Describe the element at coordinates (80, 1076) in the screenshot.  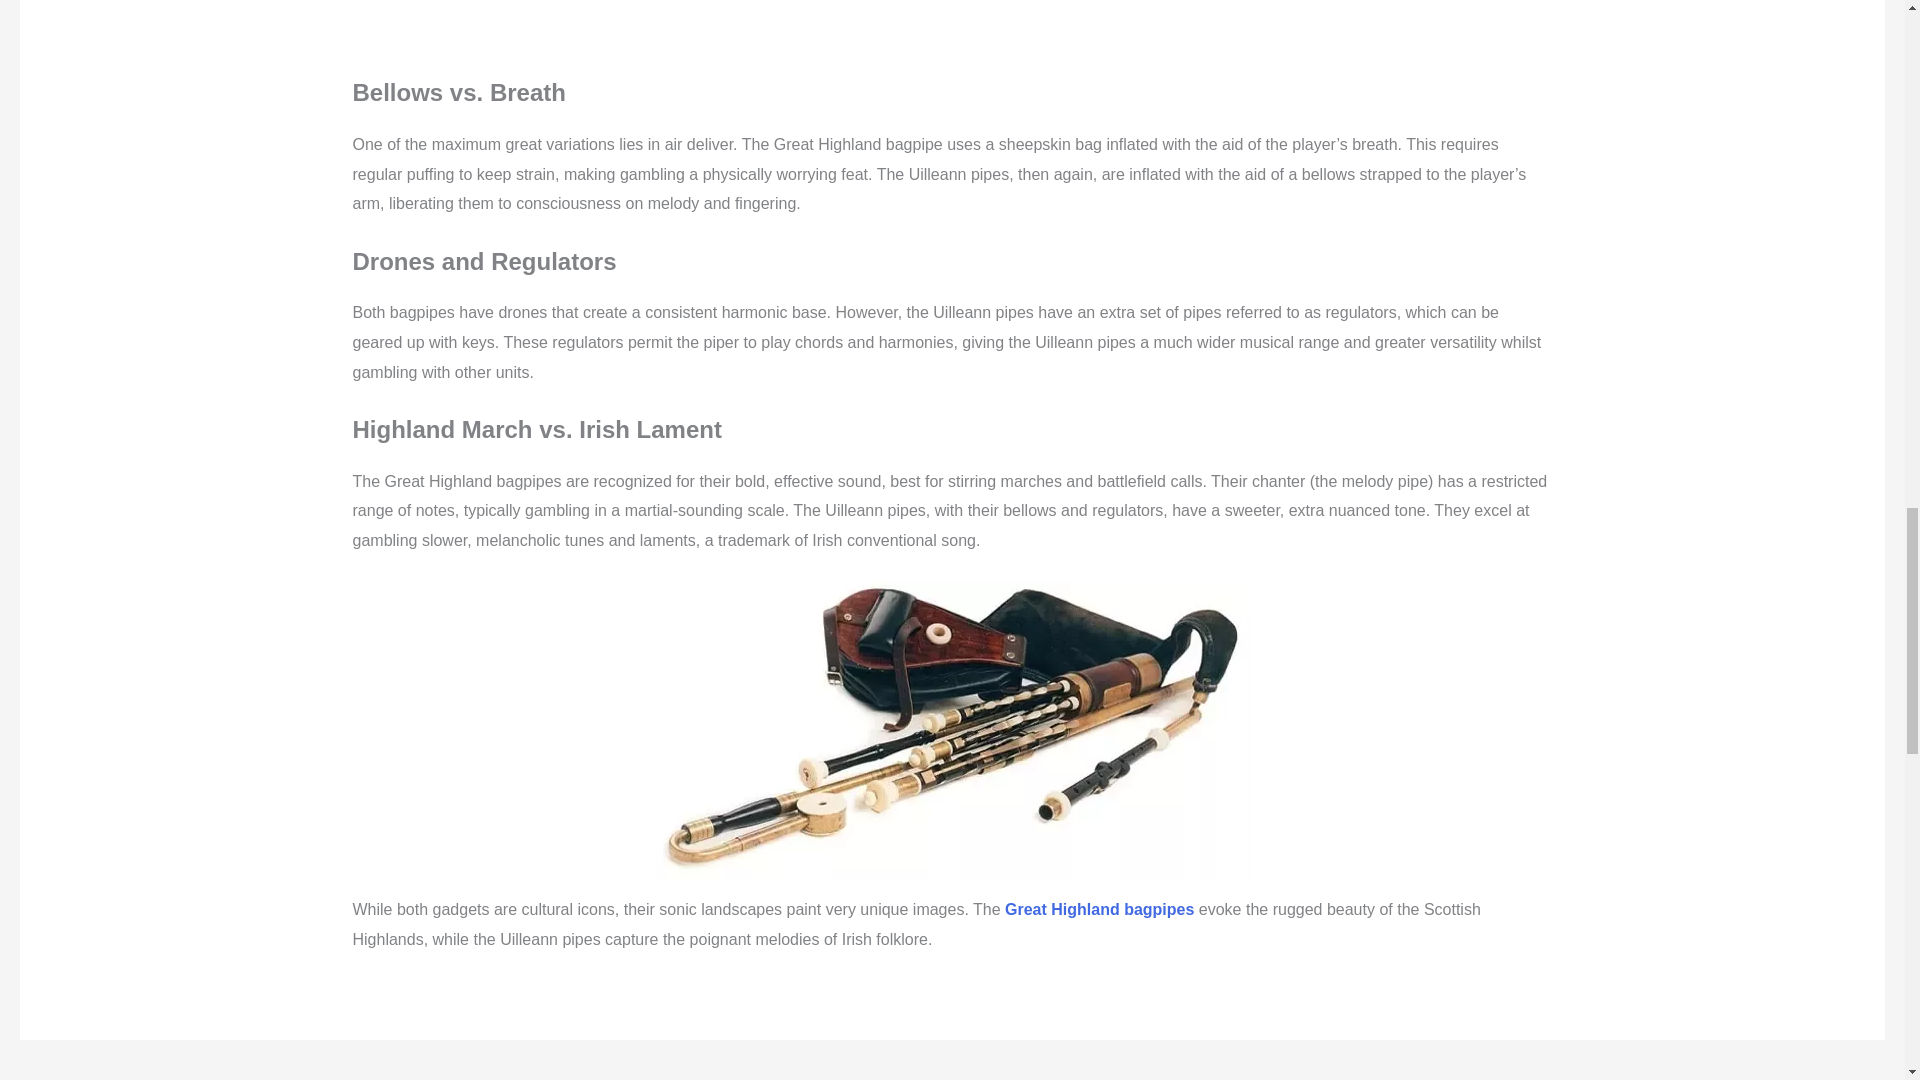
I see `What Cultures Use Irish Bagpipes?` at that location.